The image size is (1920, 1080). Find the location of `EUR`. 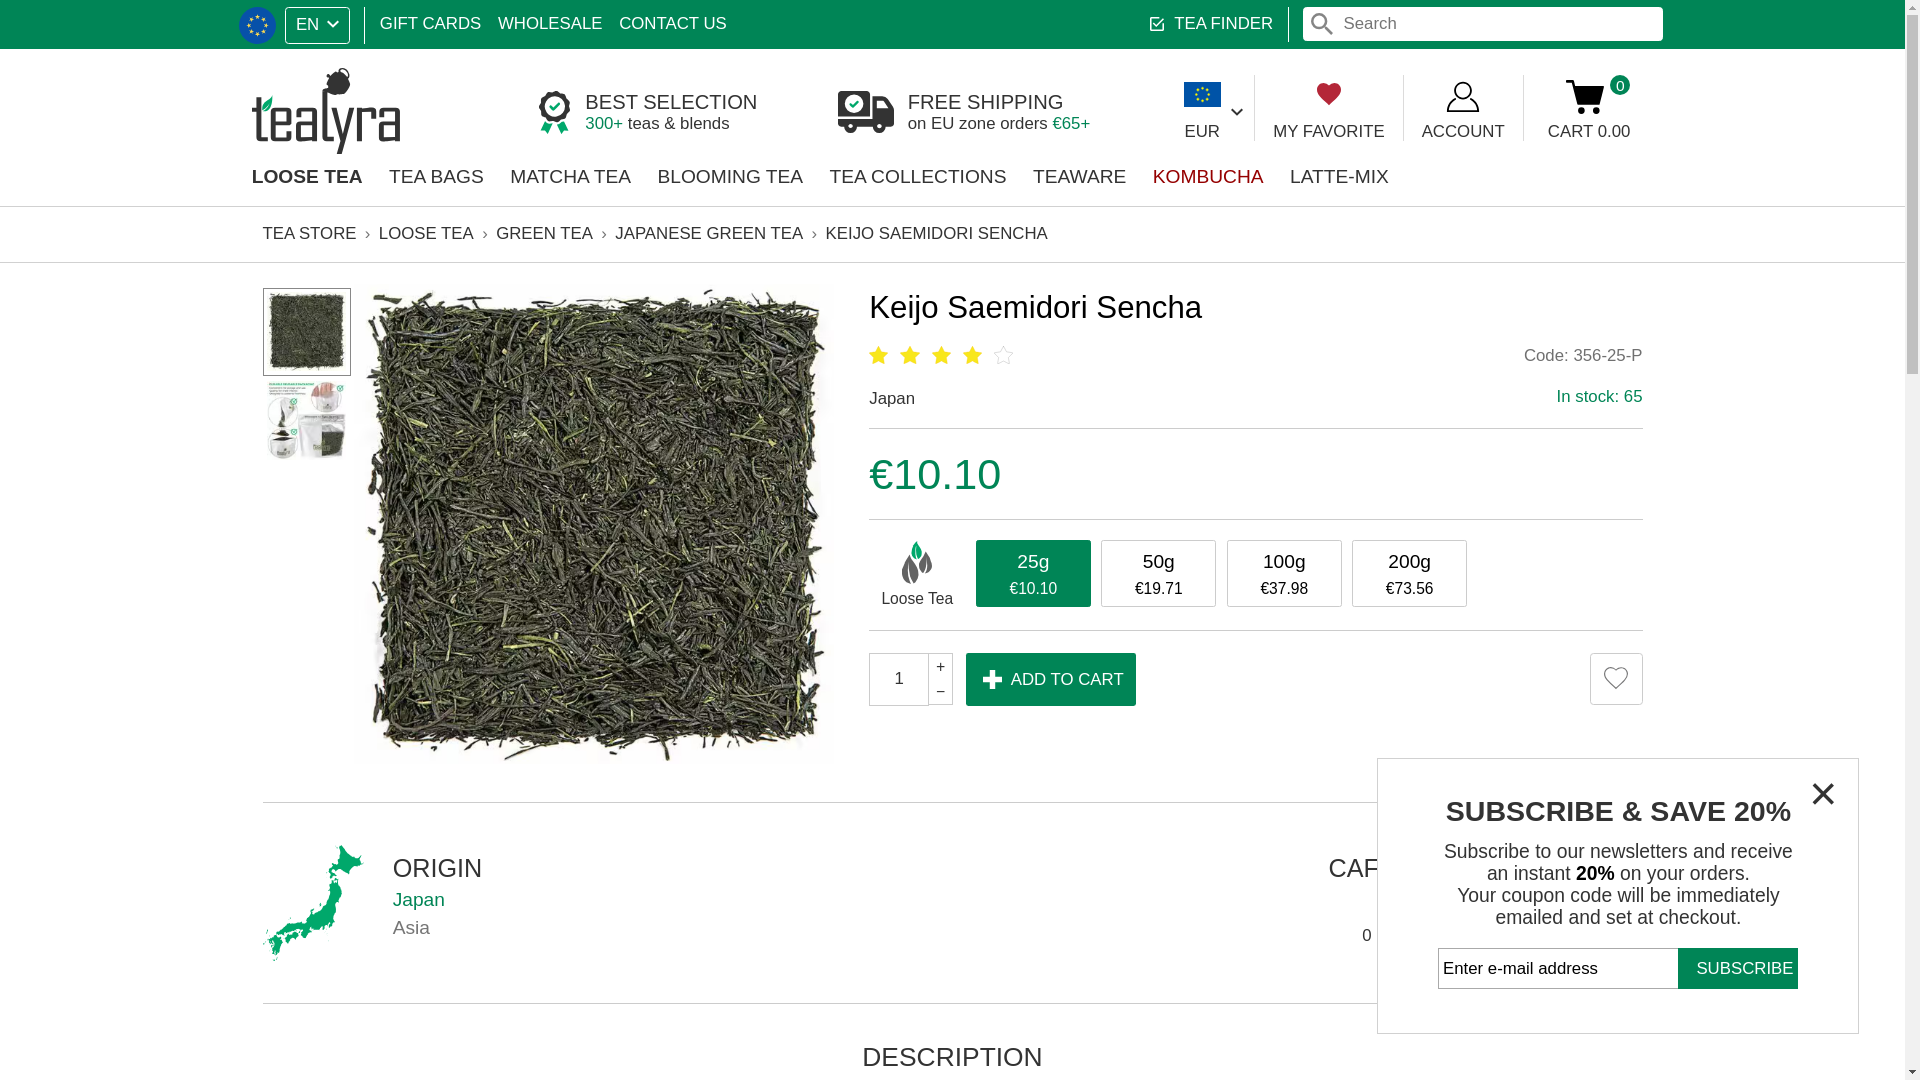

EUR is located at coordinates (1324, 90).